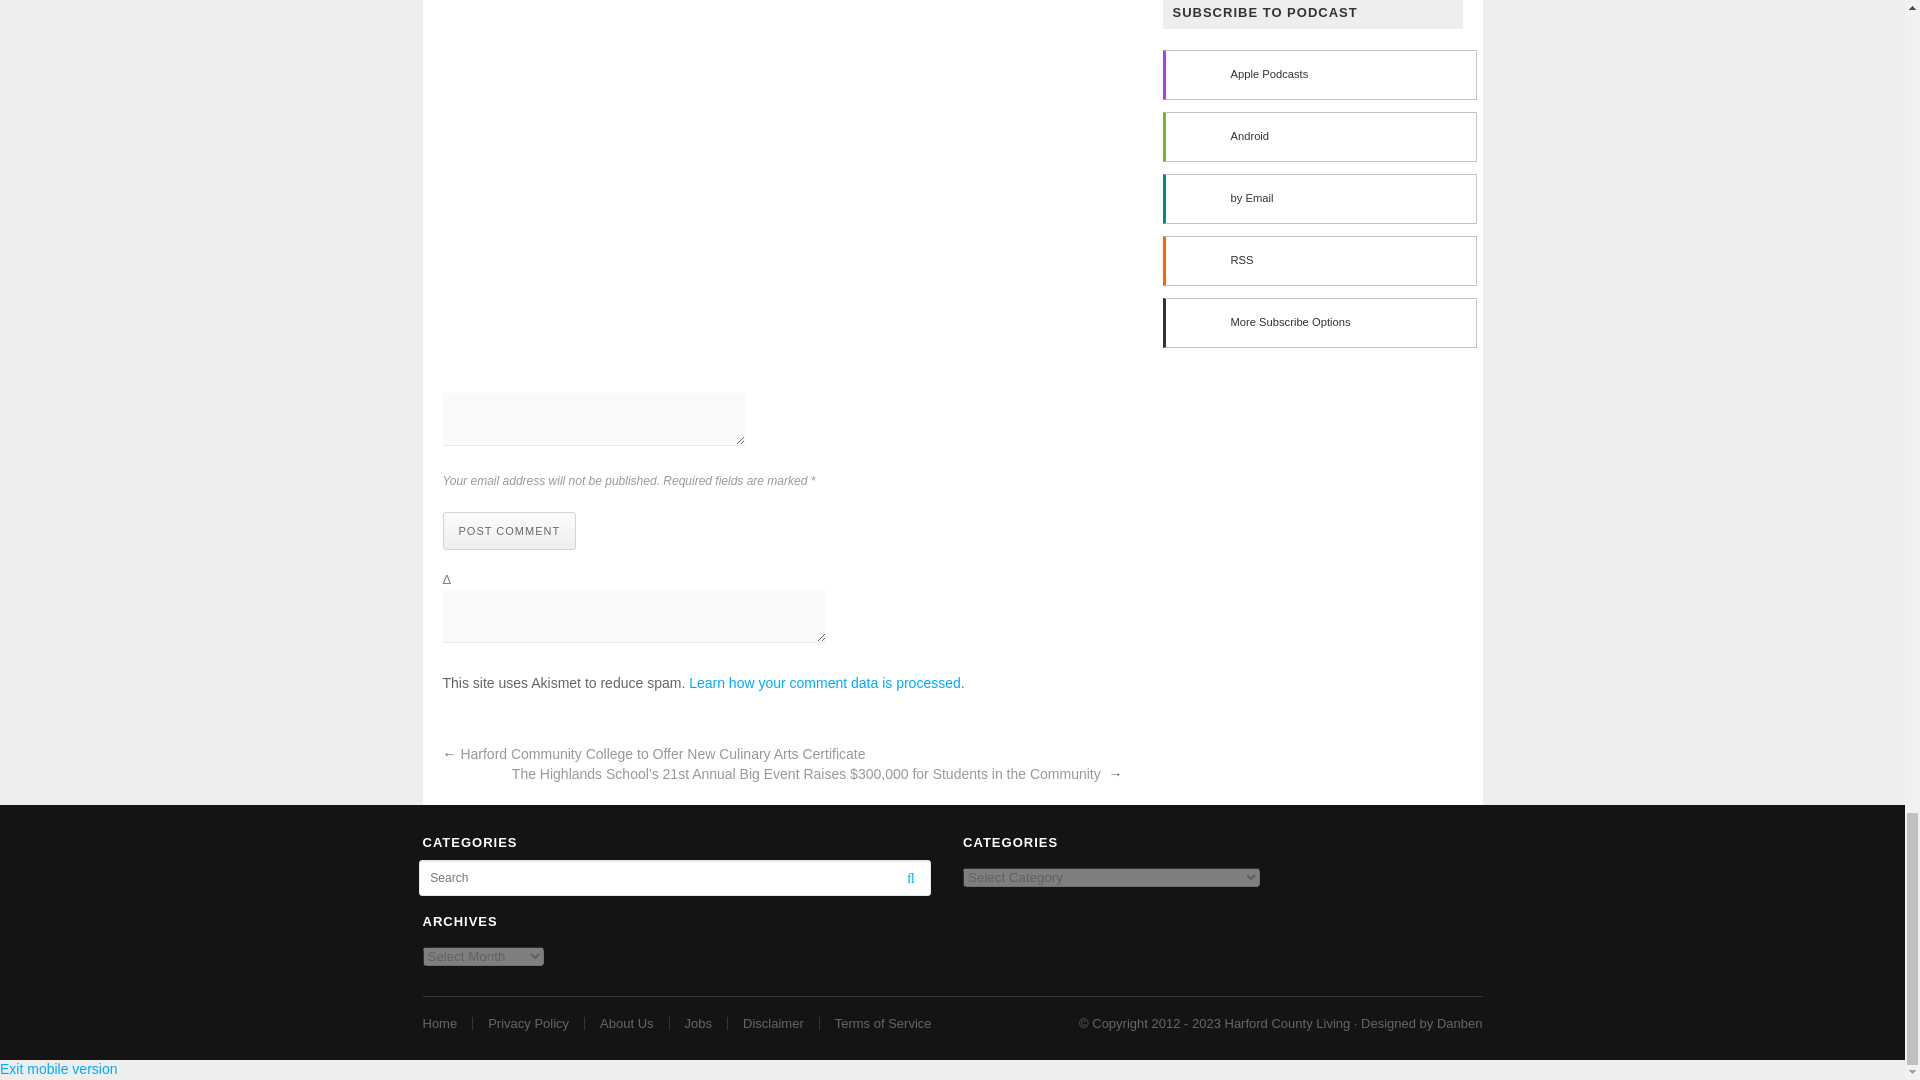 Image resolution: width=1920 pixels, height=1080 pixels. What do you see at coordinates (1318, 198) in the screenshot?
I see `Subscribe by Email` at bounding box center [1318, 198].